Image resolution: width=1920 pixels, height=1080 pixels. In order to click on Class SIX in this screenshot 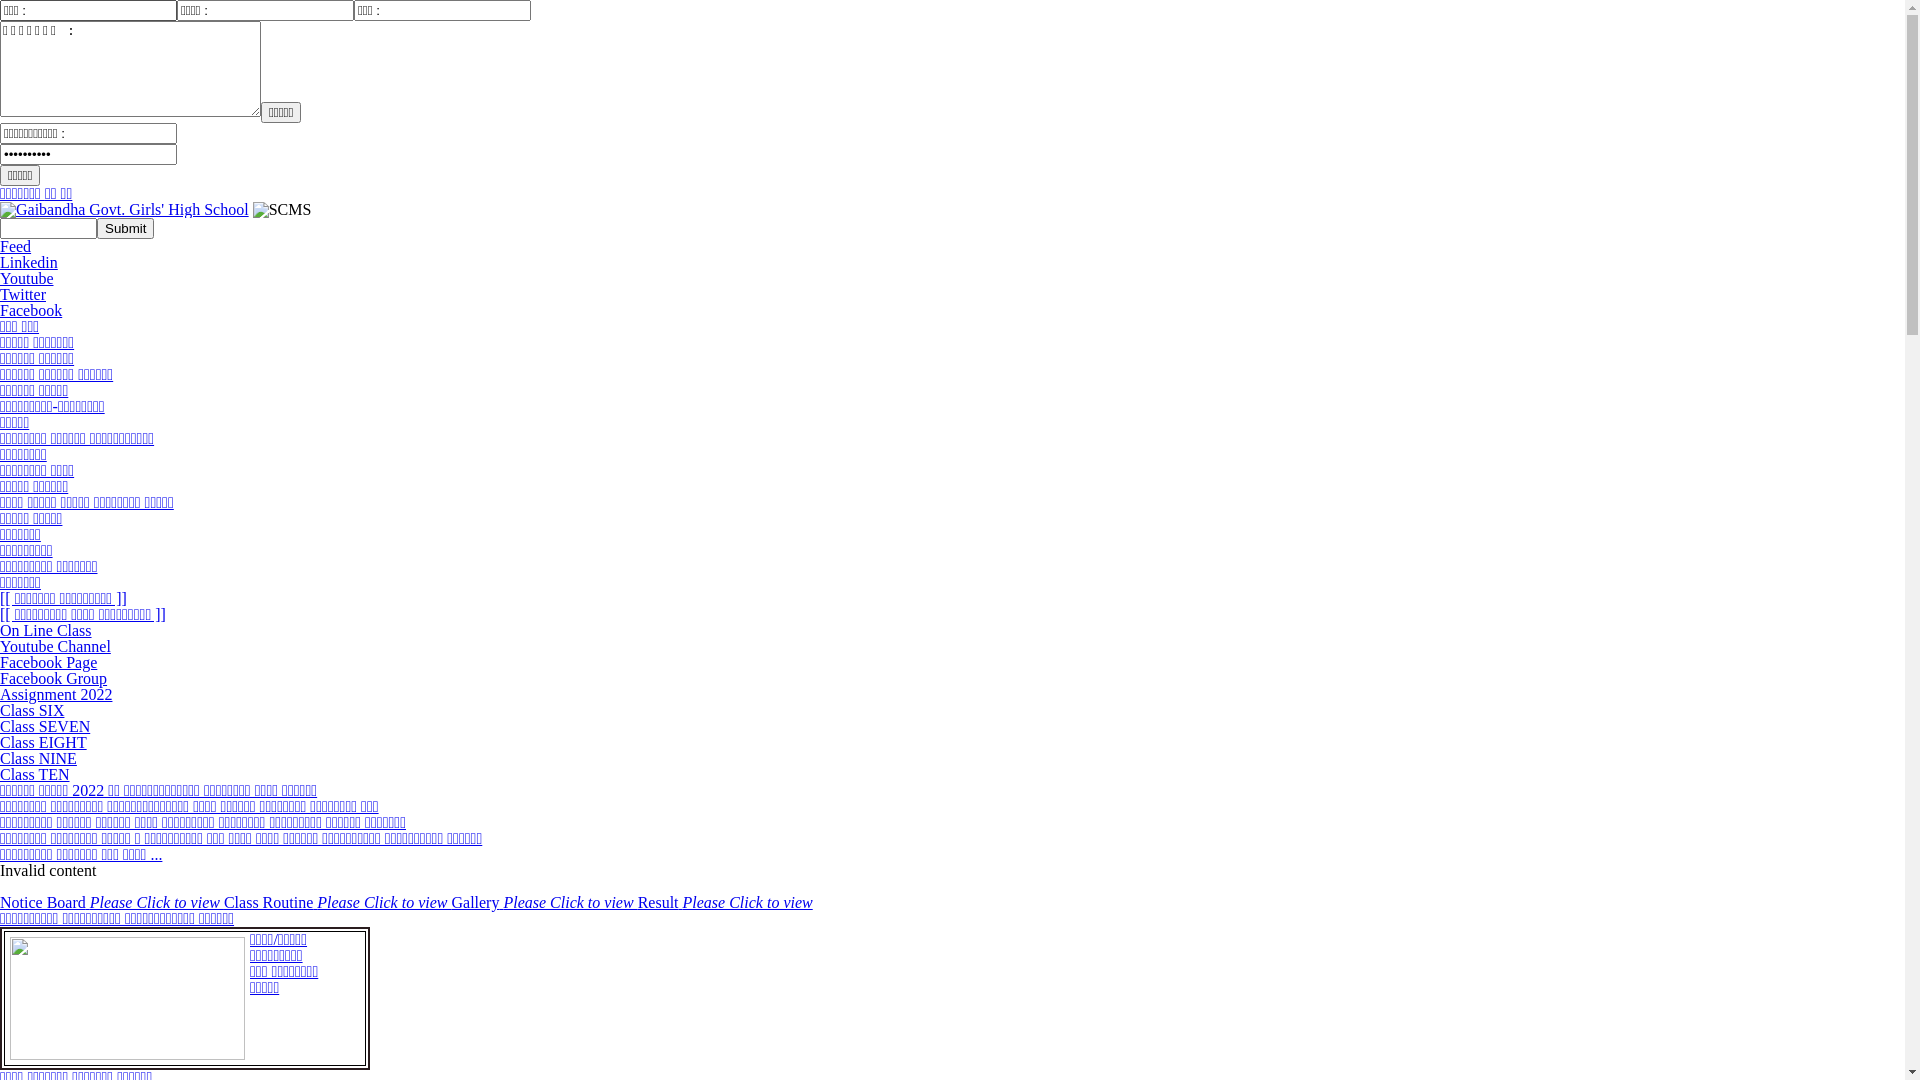, I will do `click(32, 710)`.